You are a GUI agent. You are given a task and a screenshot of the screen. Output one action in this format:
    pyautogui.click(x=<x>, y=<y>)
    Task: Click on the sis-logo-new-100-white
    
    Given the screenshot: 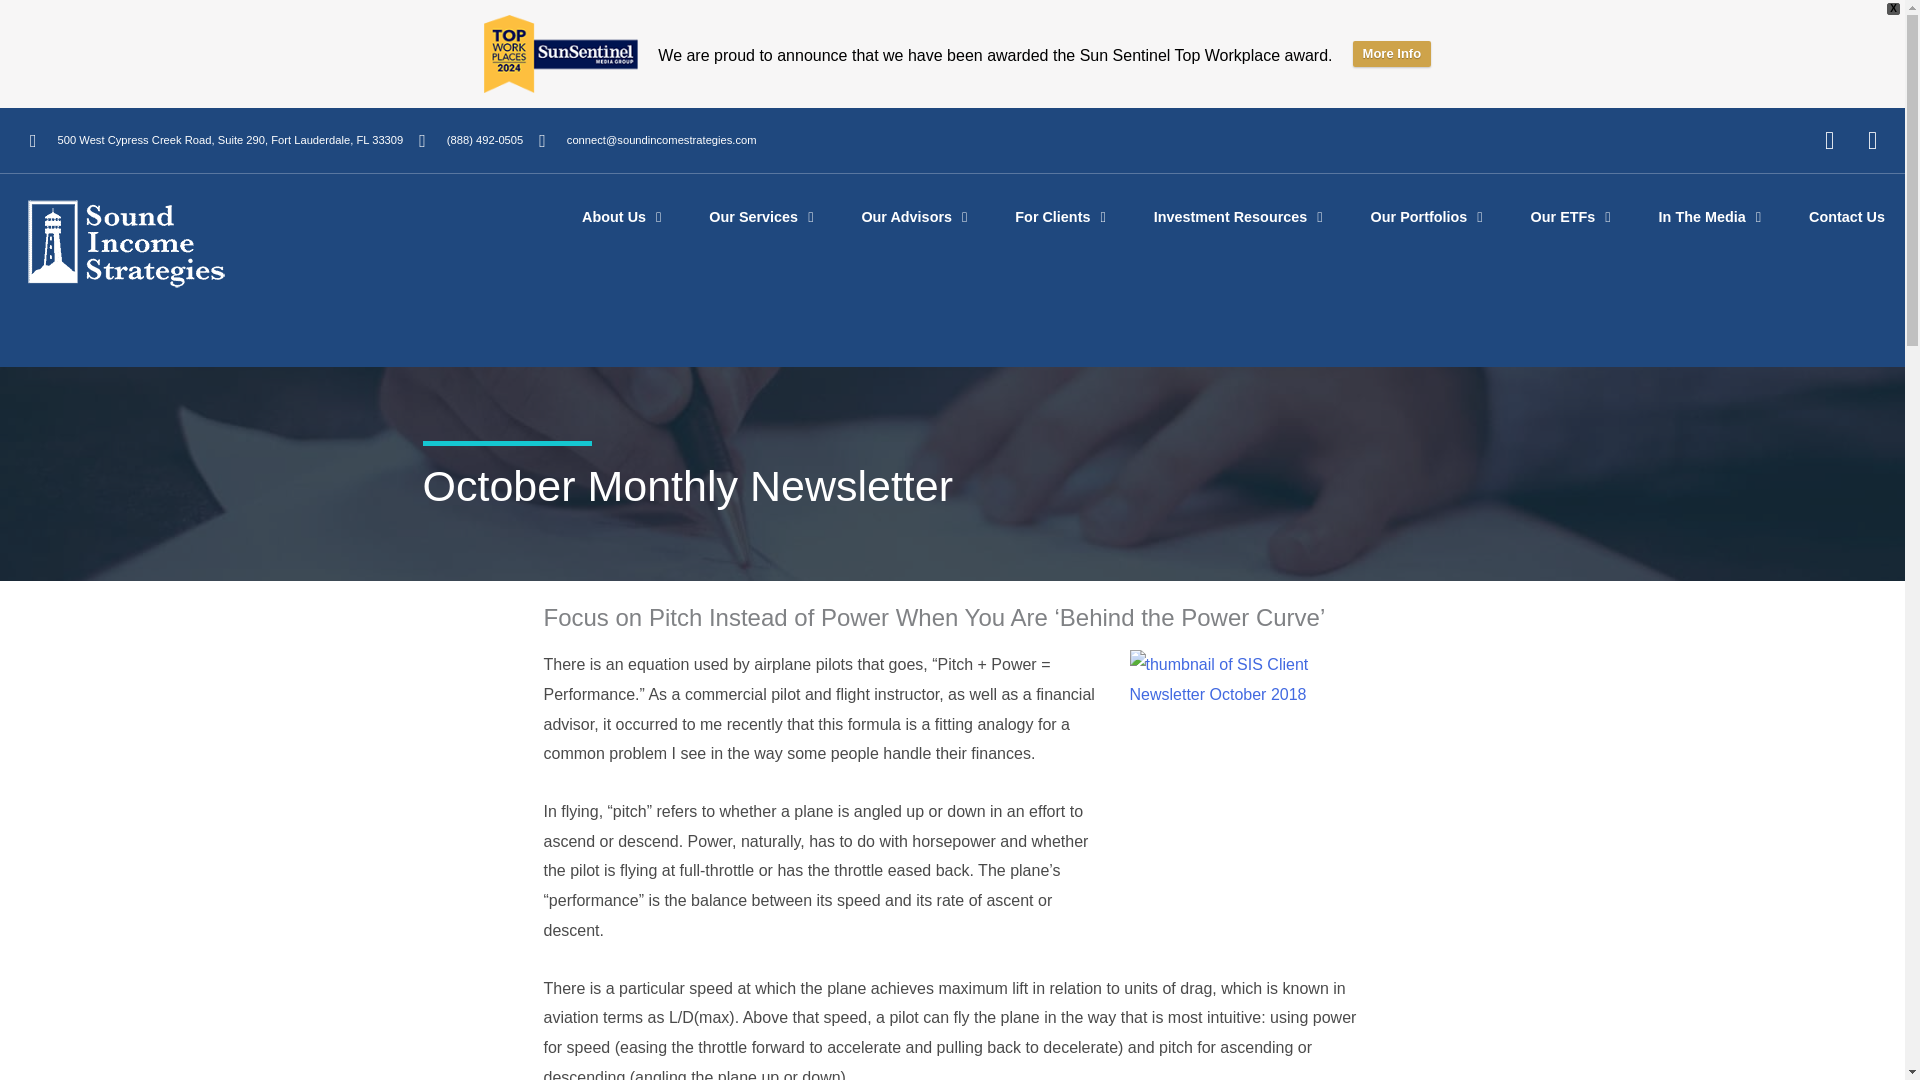 What is the action you would take?
    pyautogui.click(x=126, y=244)
    